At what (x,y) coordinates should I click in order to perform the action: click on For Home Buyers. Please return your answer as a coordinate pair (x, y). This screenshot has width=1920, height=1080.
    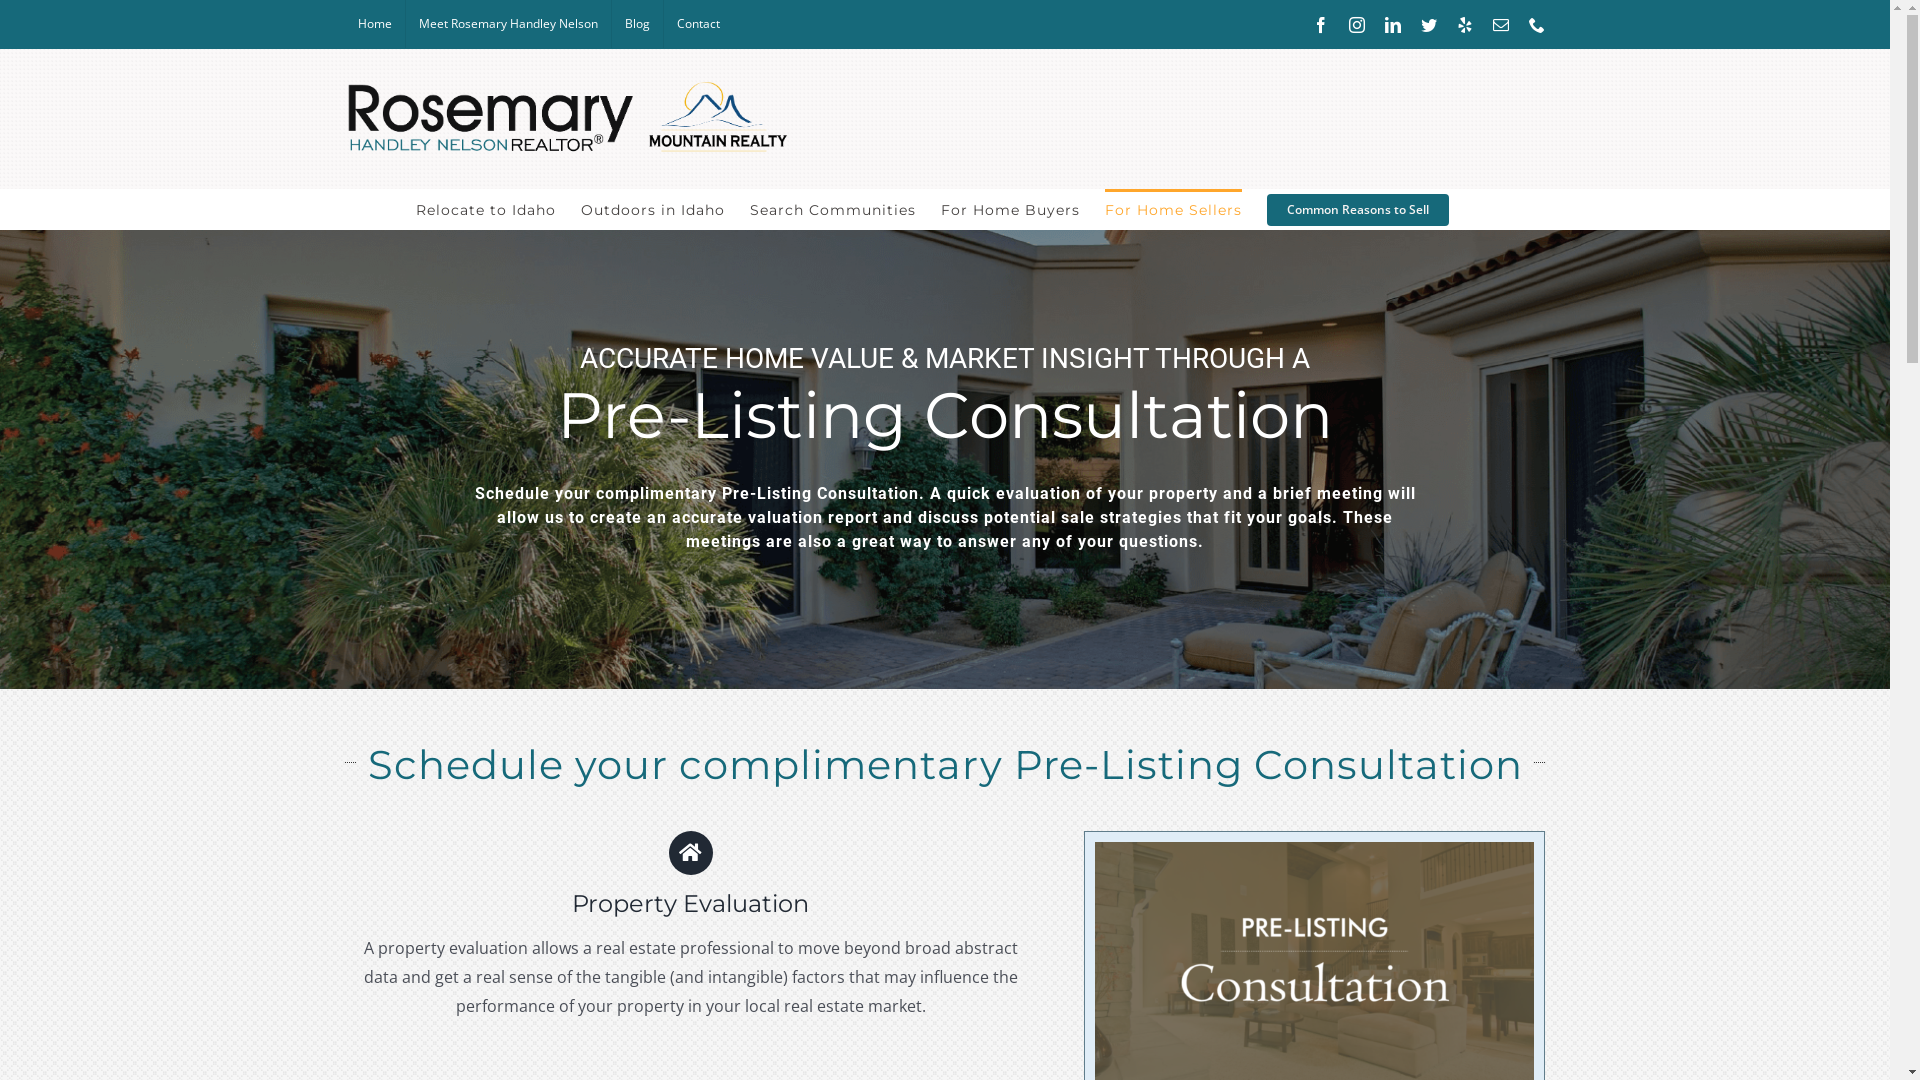
    Looking at the image, I should click on (1010, 209).